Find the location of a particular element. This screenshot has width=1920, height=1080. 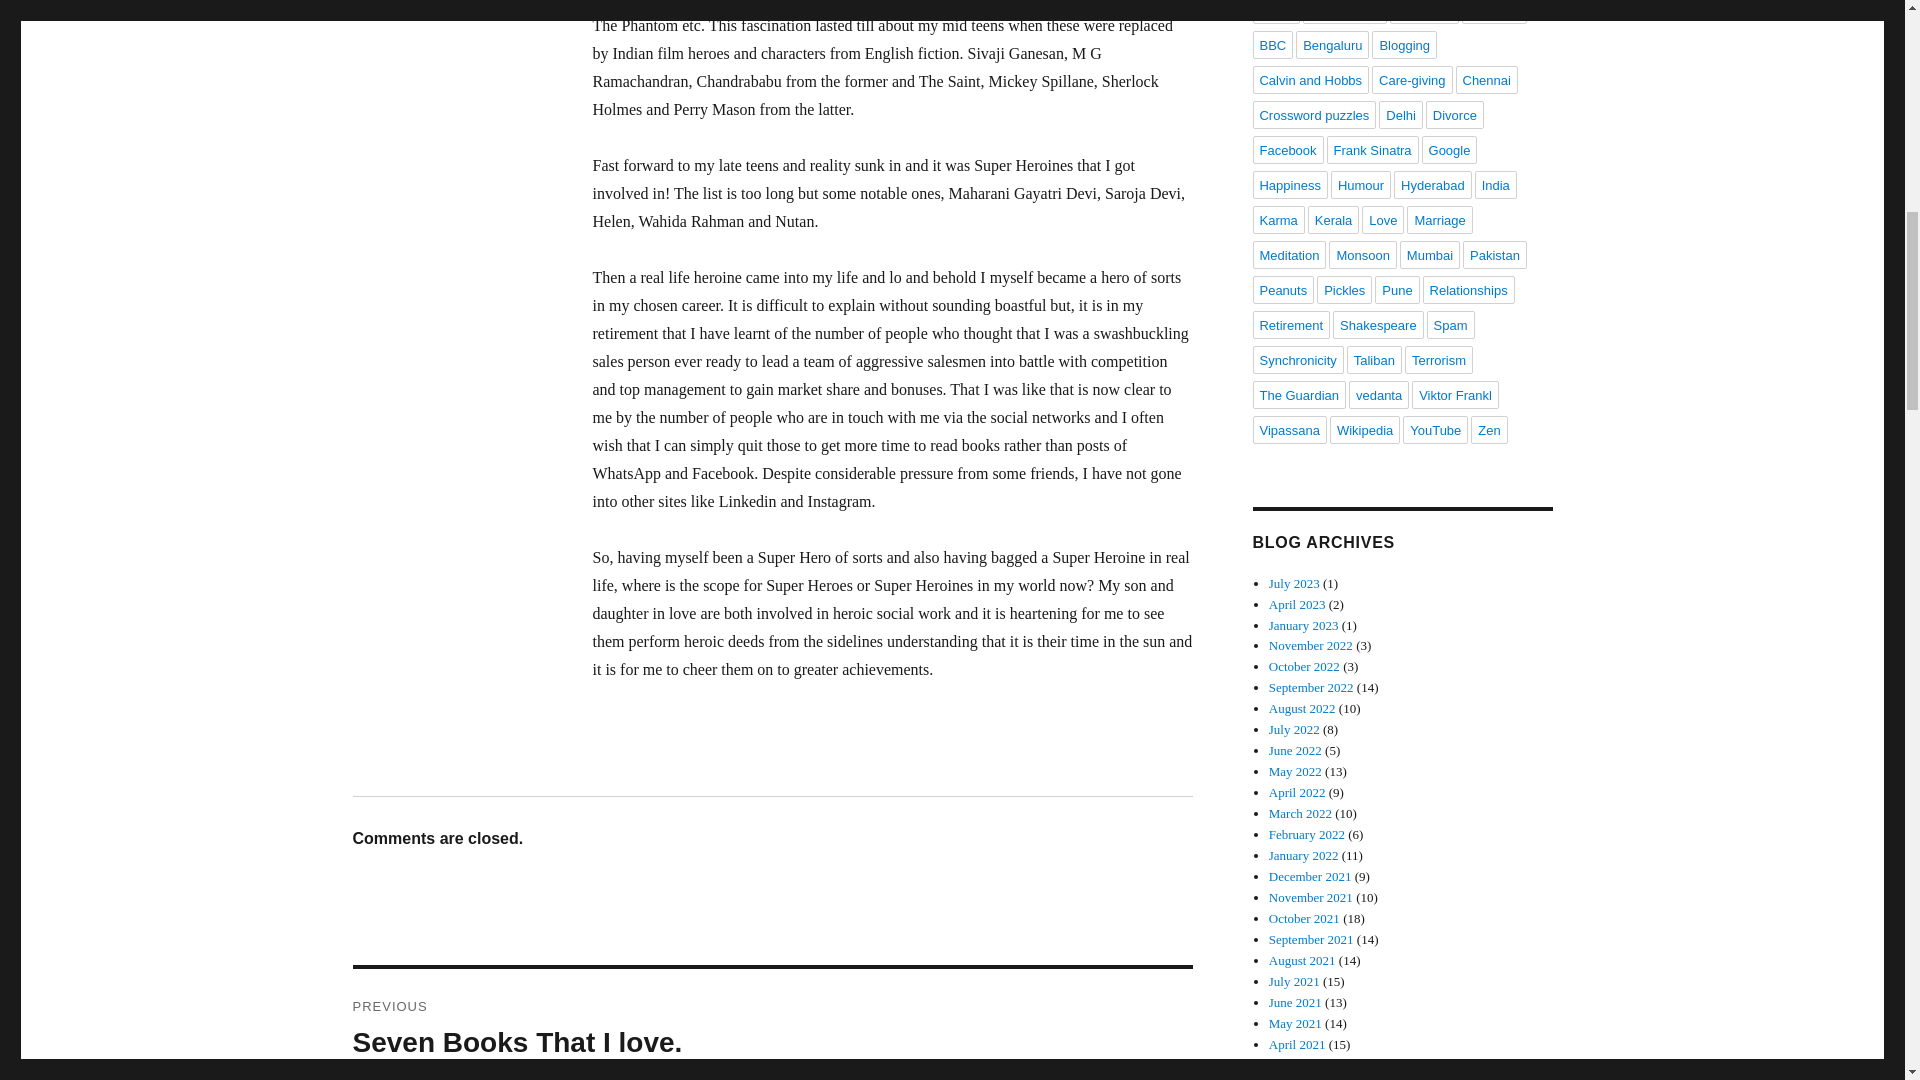

Chennai is located at coordinates (1412, 79).